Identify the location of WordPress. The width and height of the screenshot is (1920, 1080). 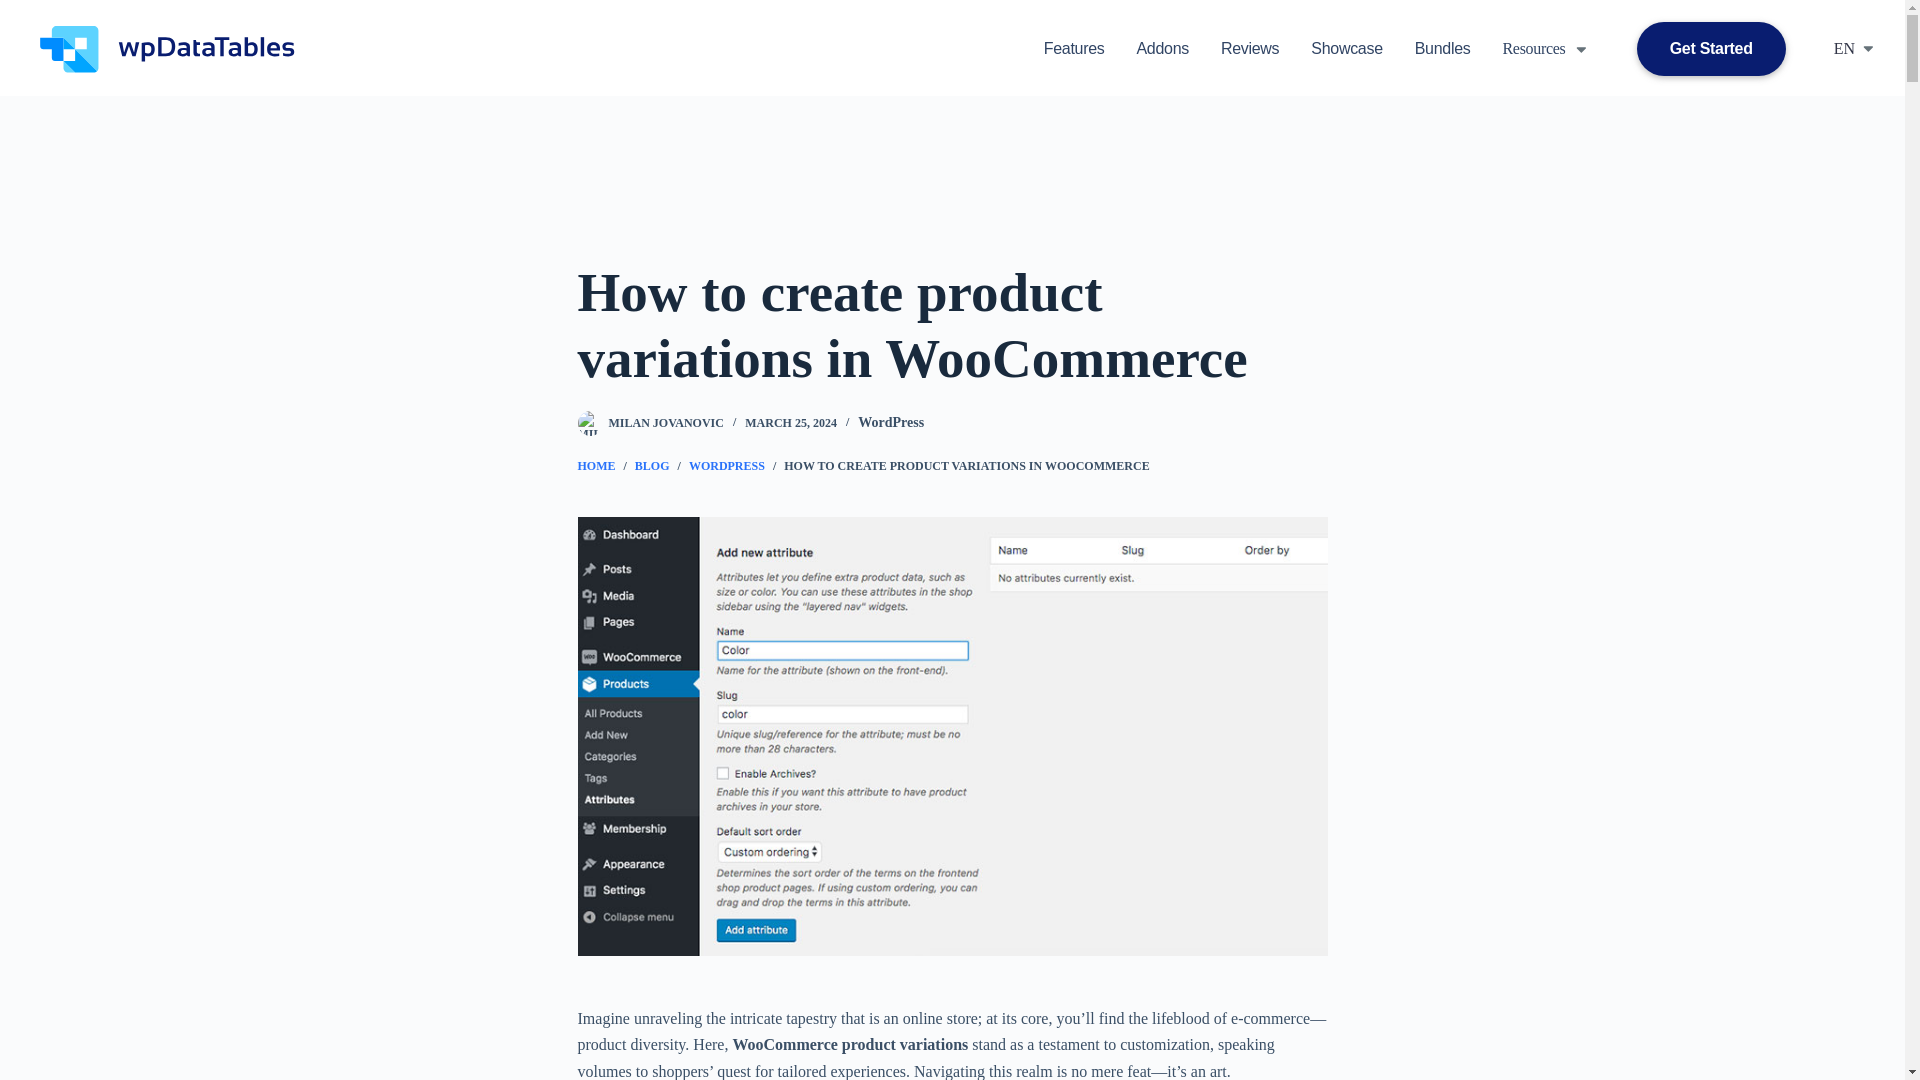
(890, 422).